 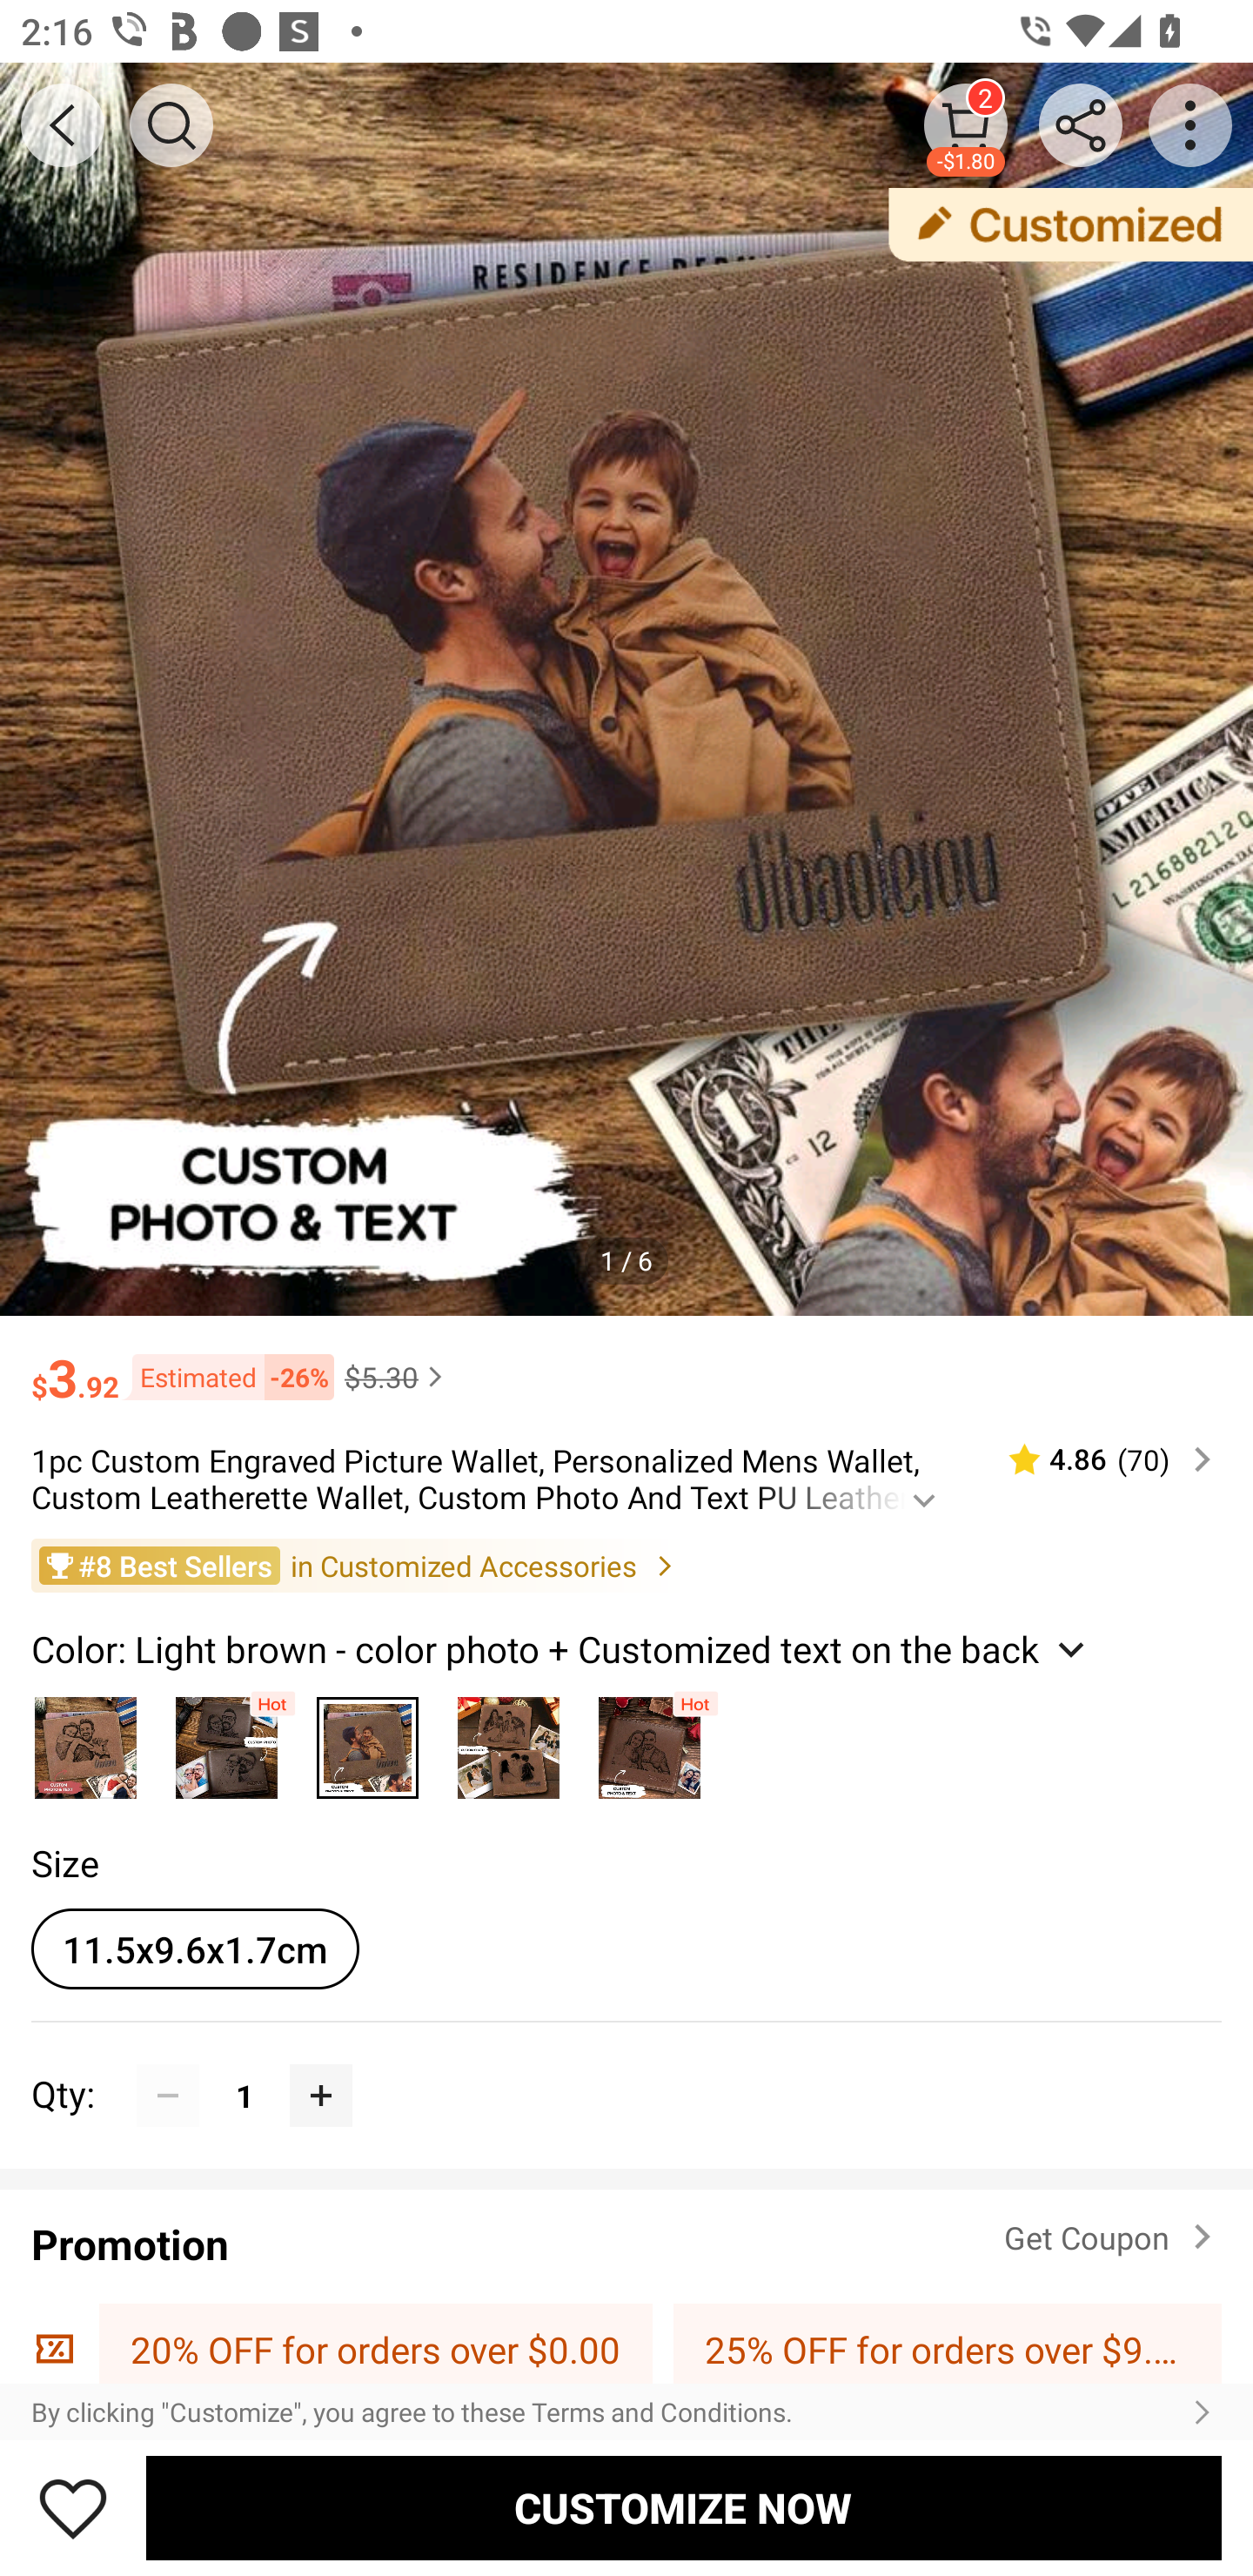 What do you see at coordinates (227, 1740) in the screenshot?
I see `Brown - front photo + back photo` at bounding box center [227, 1740].